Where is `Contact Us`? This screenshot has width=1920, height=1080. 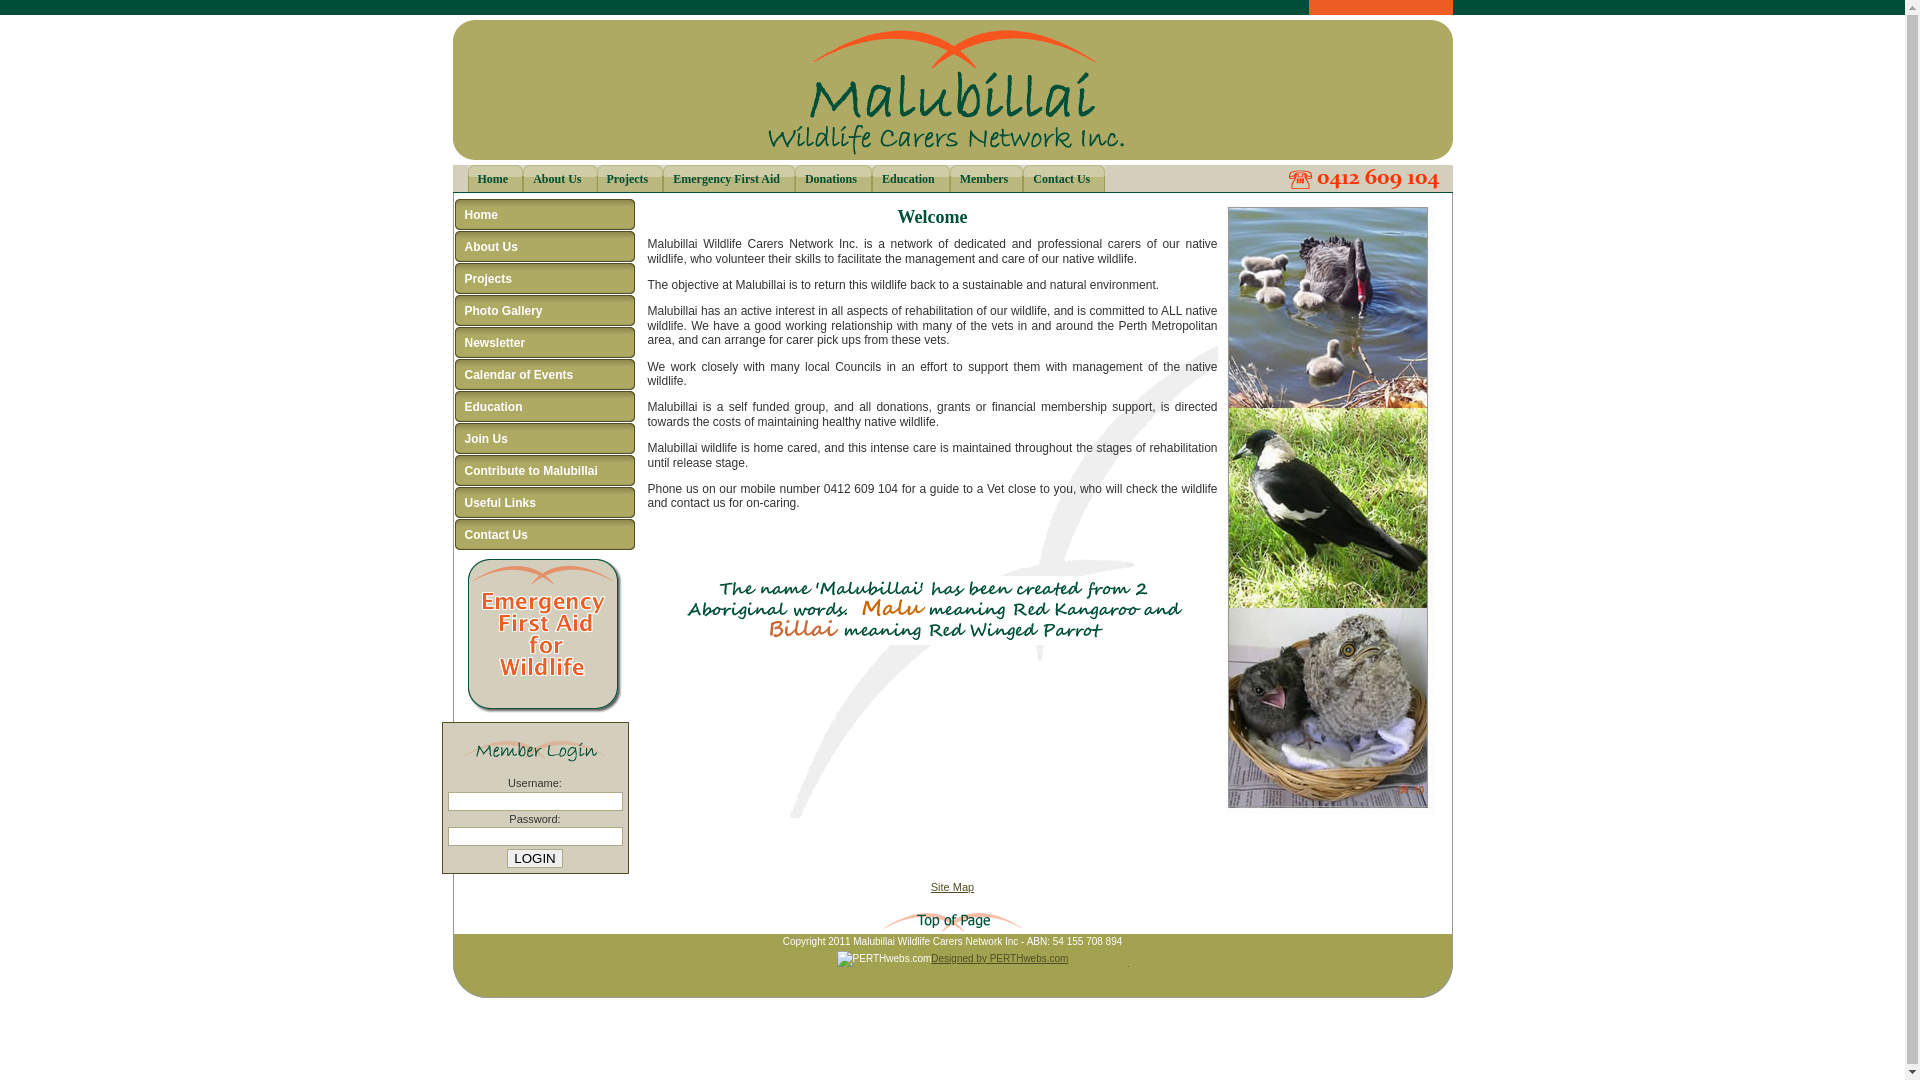
Contact Us is located at coordinates (1064, 178).